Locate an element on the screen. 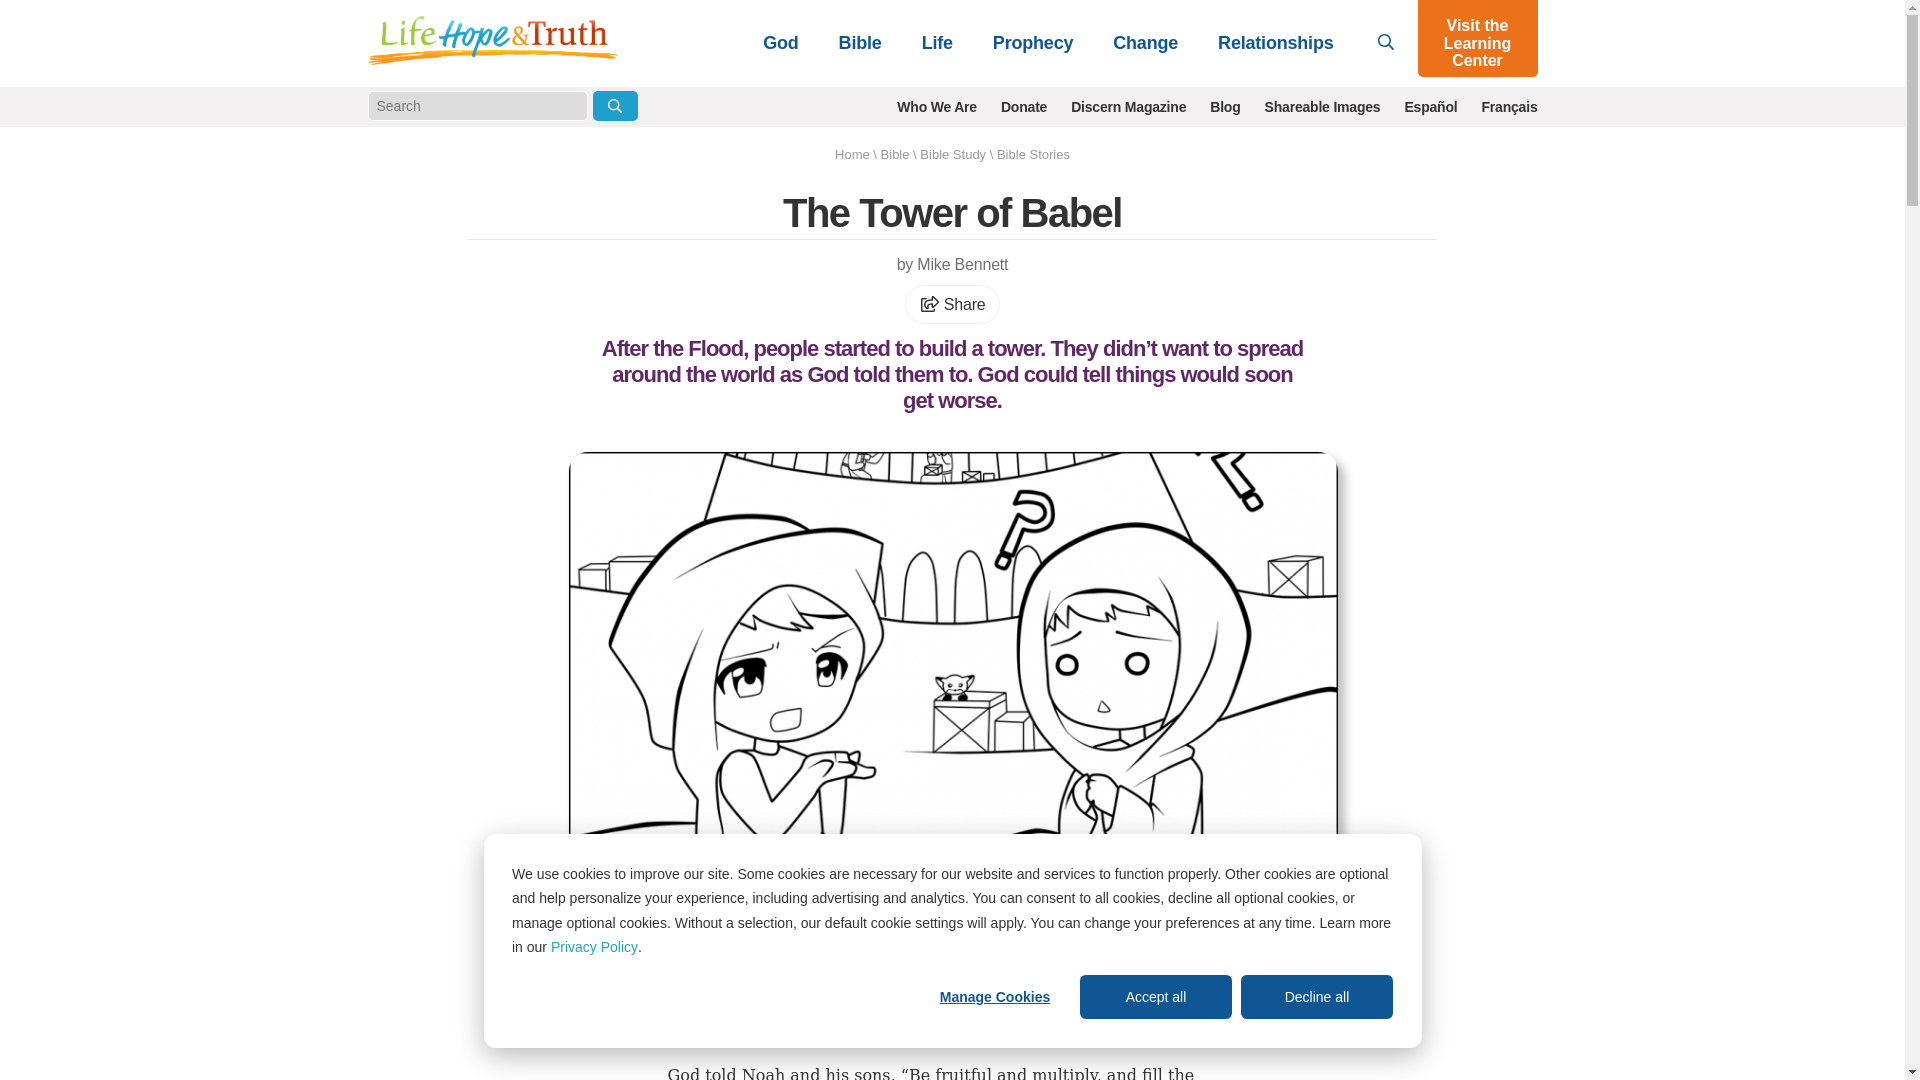 The height and width of the screenshot is (1080, 1920). God is located at coordinates (780, 42).